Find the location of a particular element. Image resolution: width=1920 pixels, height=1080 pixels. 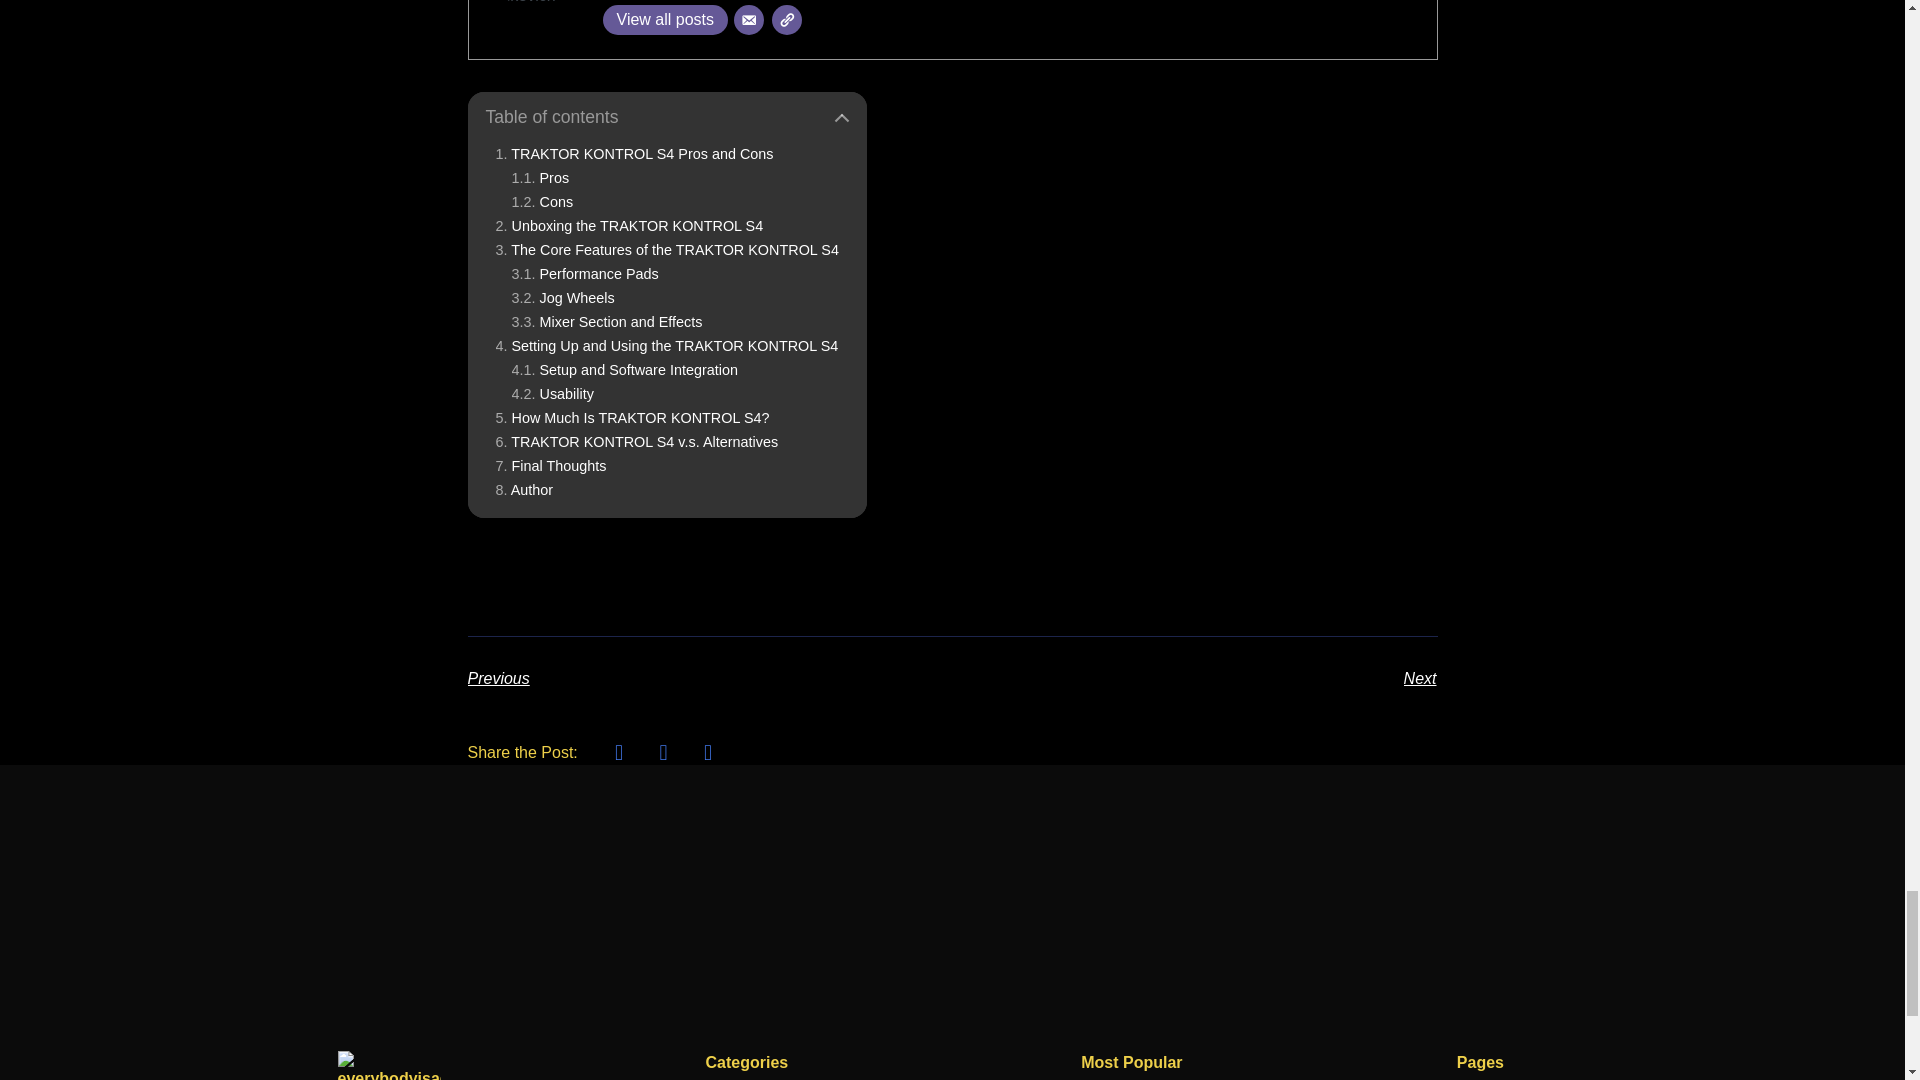

Setting Up and Using the TRAKTOR KONTROL S4 is located at coordinates (667, 346).